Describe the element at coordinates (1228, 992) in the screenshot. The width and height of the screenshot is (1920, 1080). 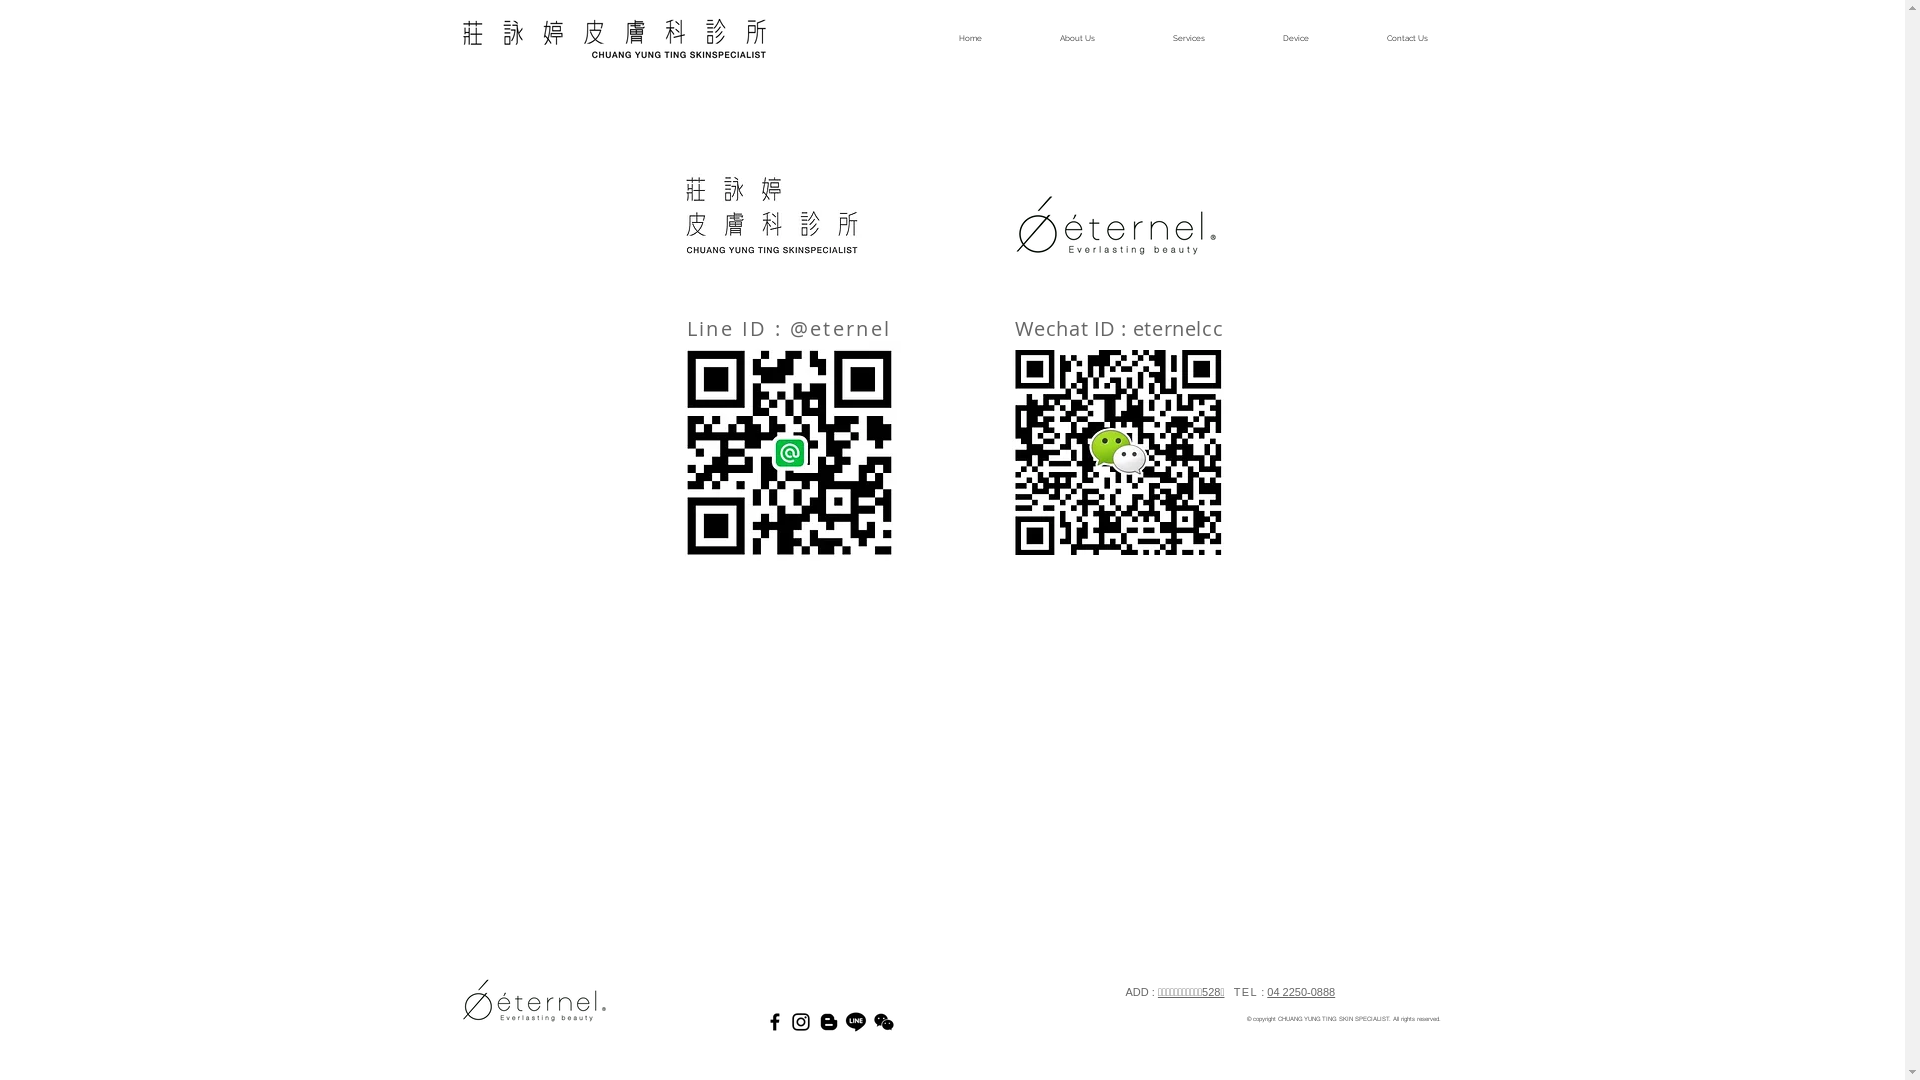
I see `   ` at that location.